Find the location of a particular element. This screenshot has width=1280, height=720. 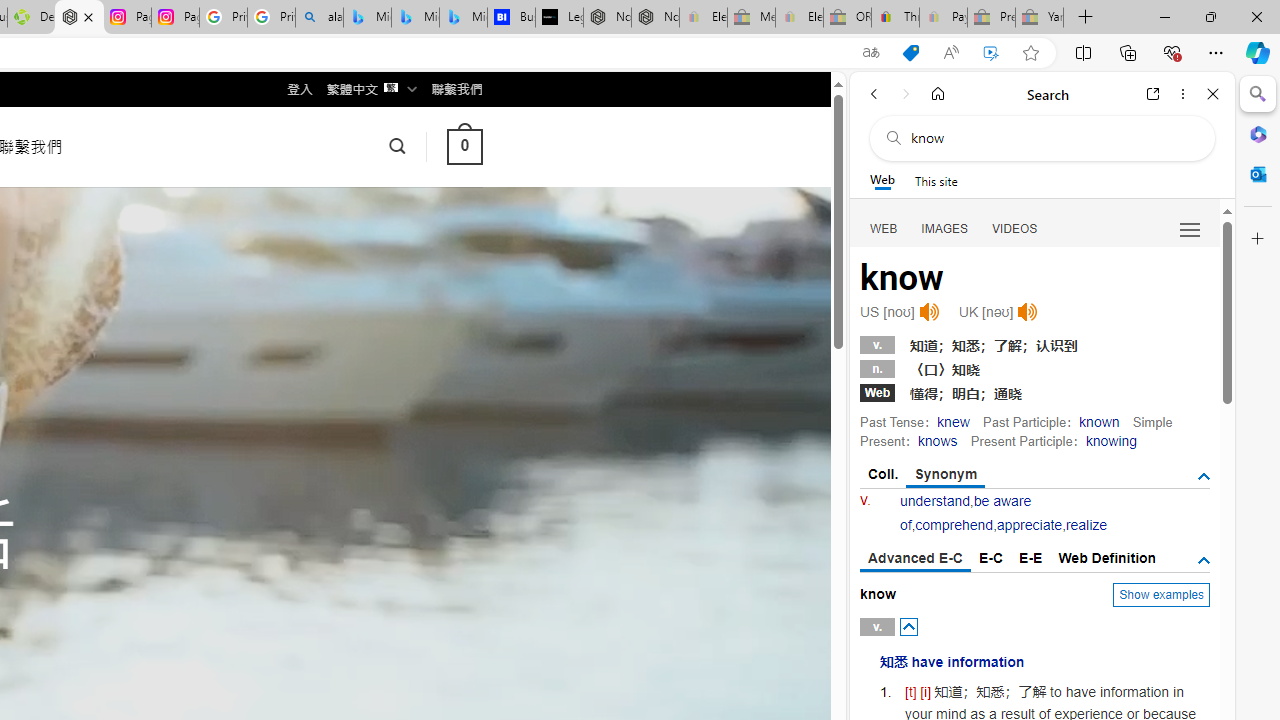

Preferences is located at coordinates (1190, 228).